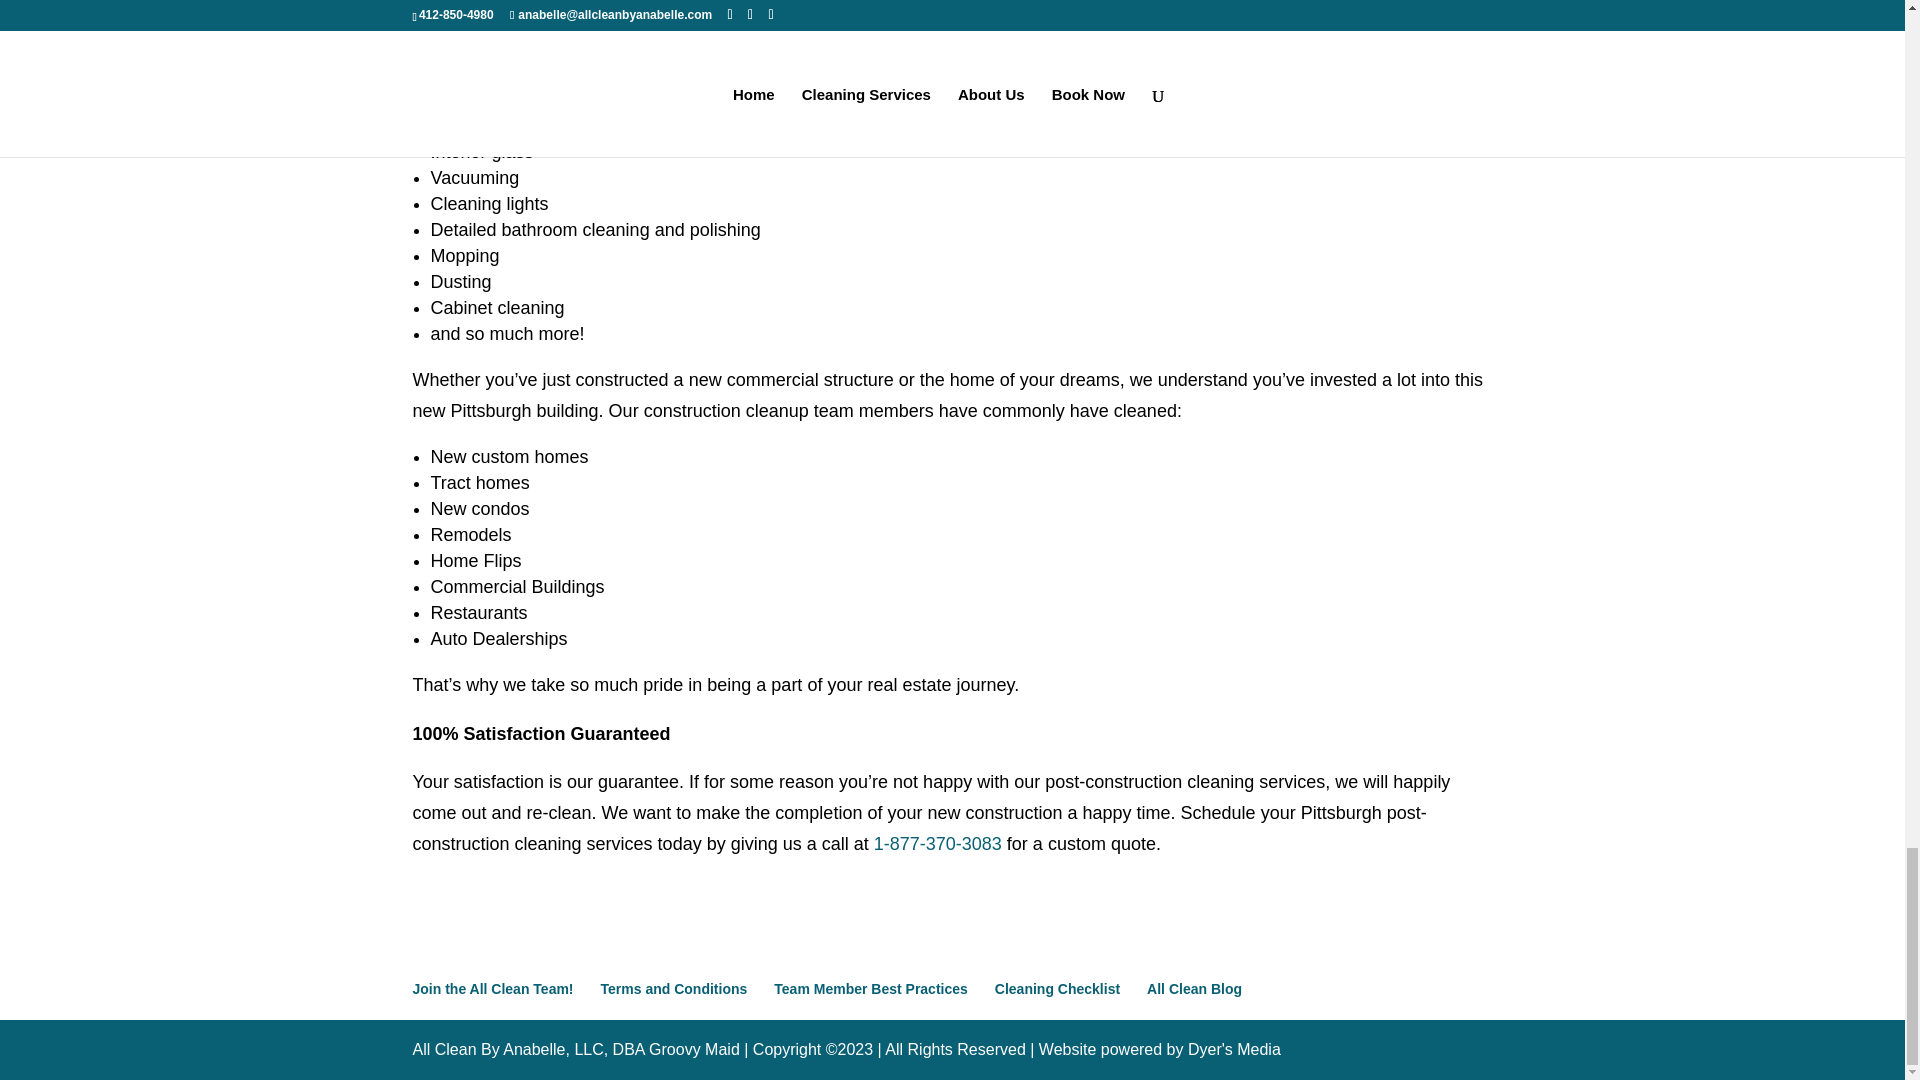 This screenshot has width=1920, height=1080. Describe the element at coordinates (674, 988) in the screenshot. I see `Terms and Conditions` at that location.